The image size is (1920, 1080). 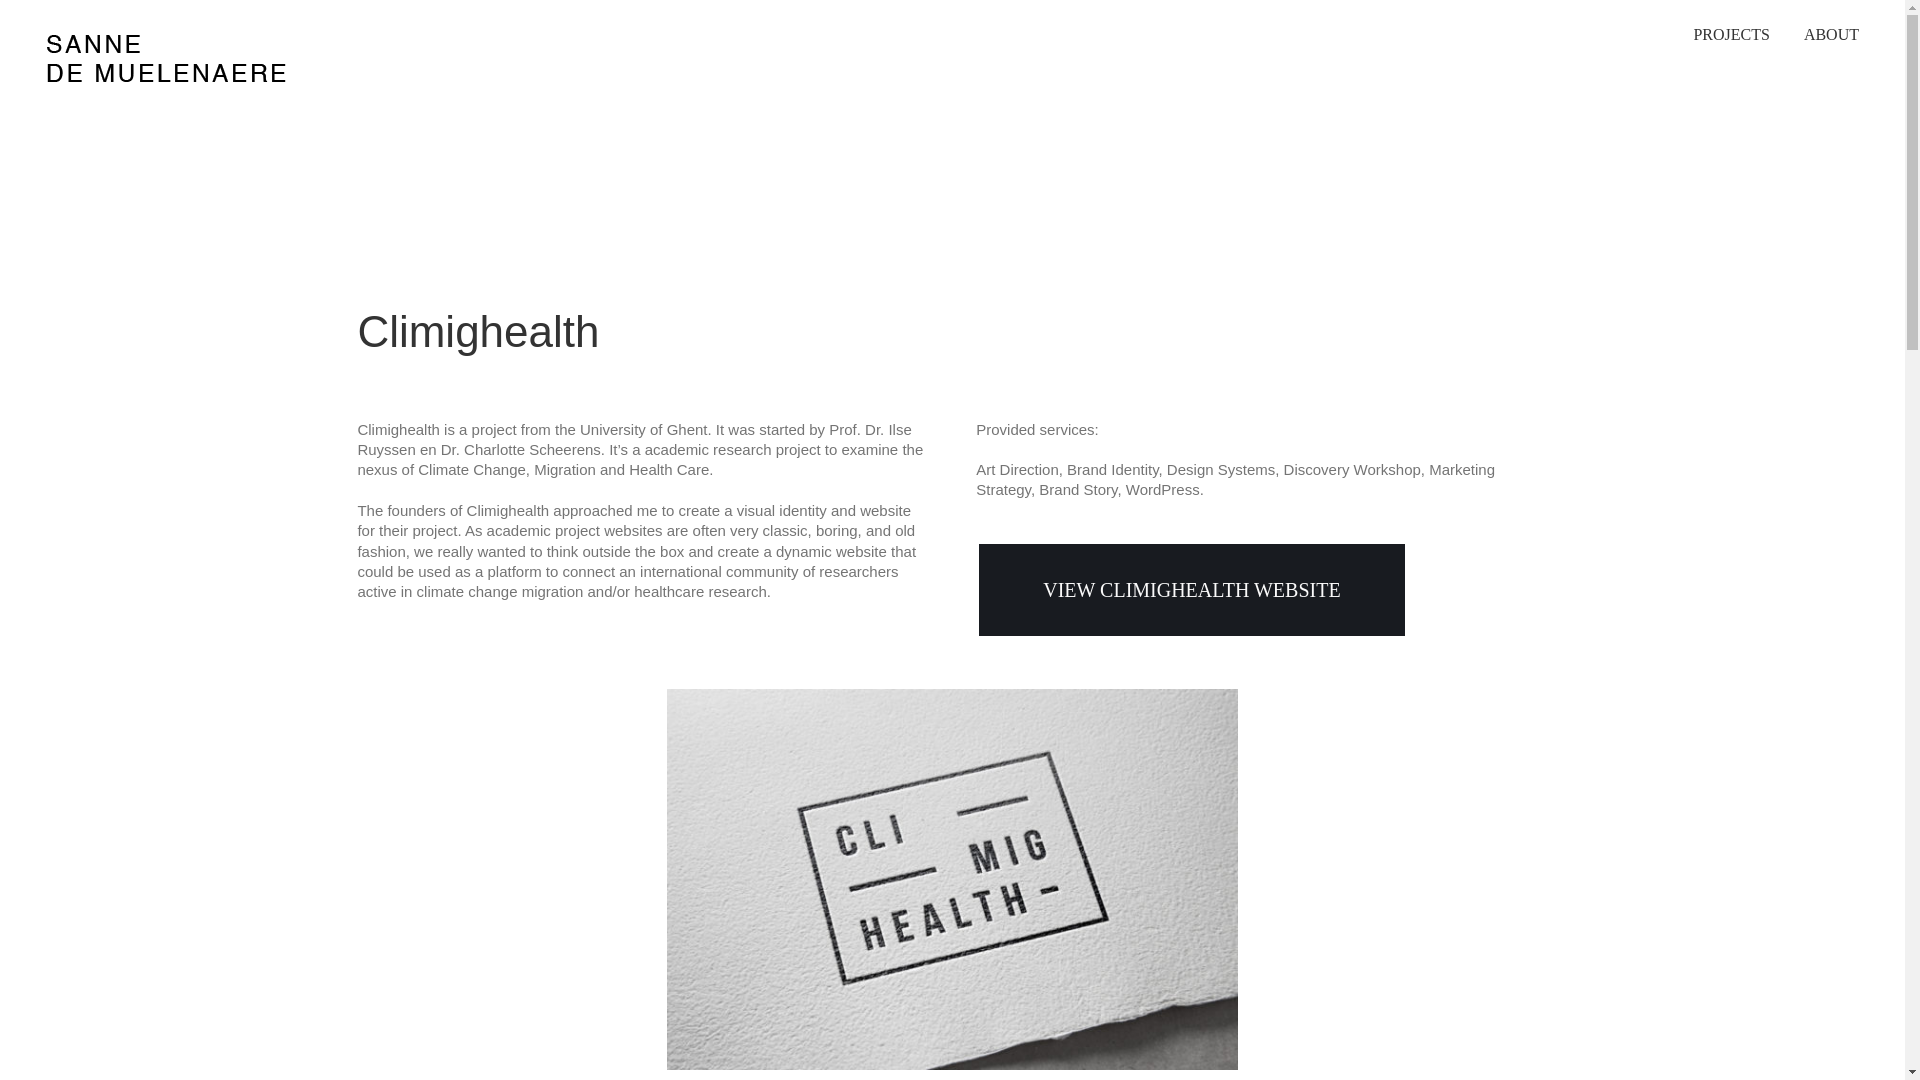 What do you see at coordinates (952, 697) in the screenshot?
I see `A copy` at bounding box center [952, 697].